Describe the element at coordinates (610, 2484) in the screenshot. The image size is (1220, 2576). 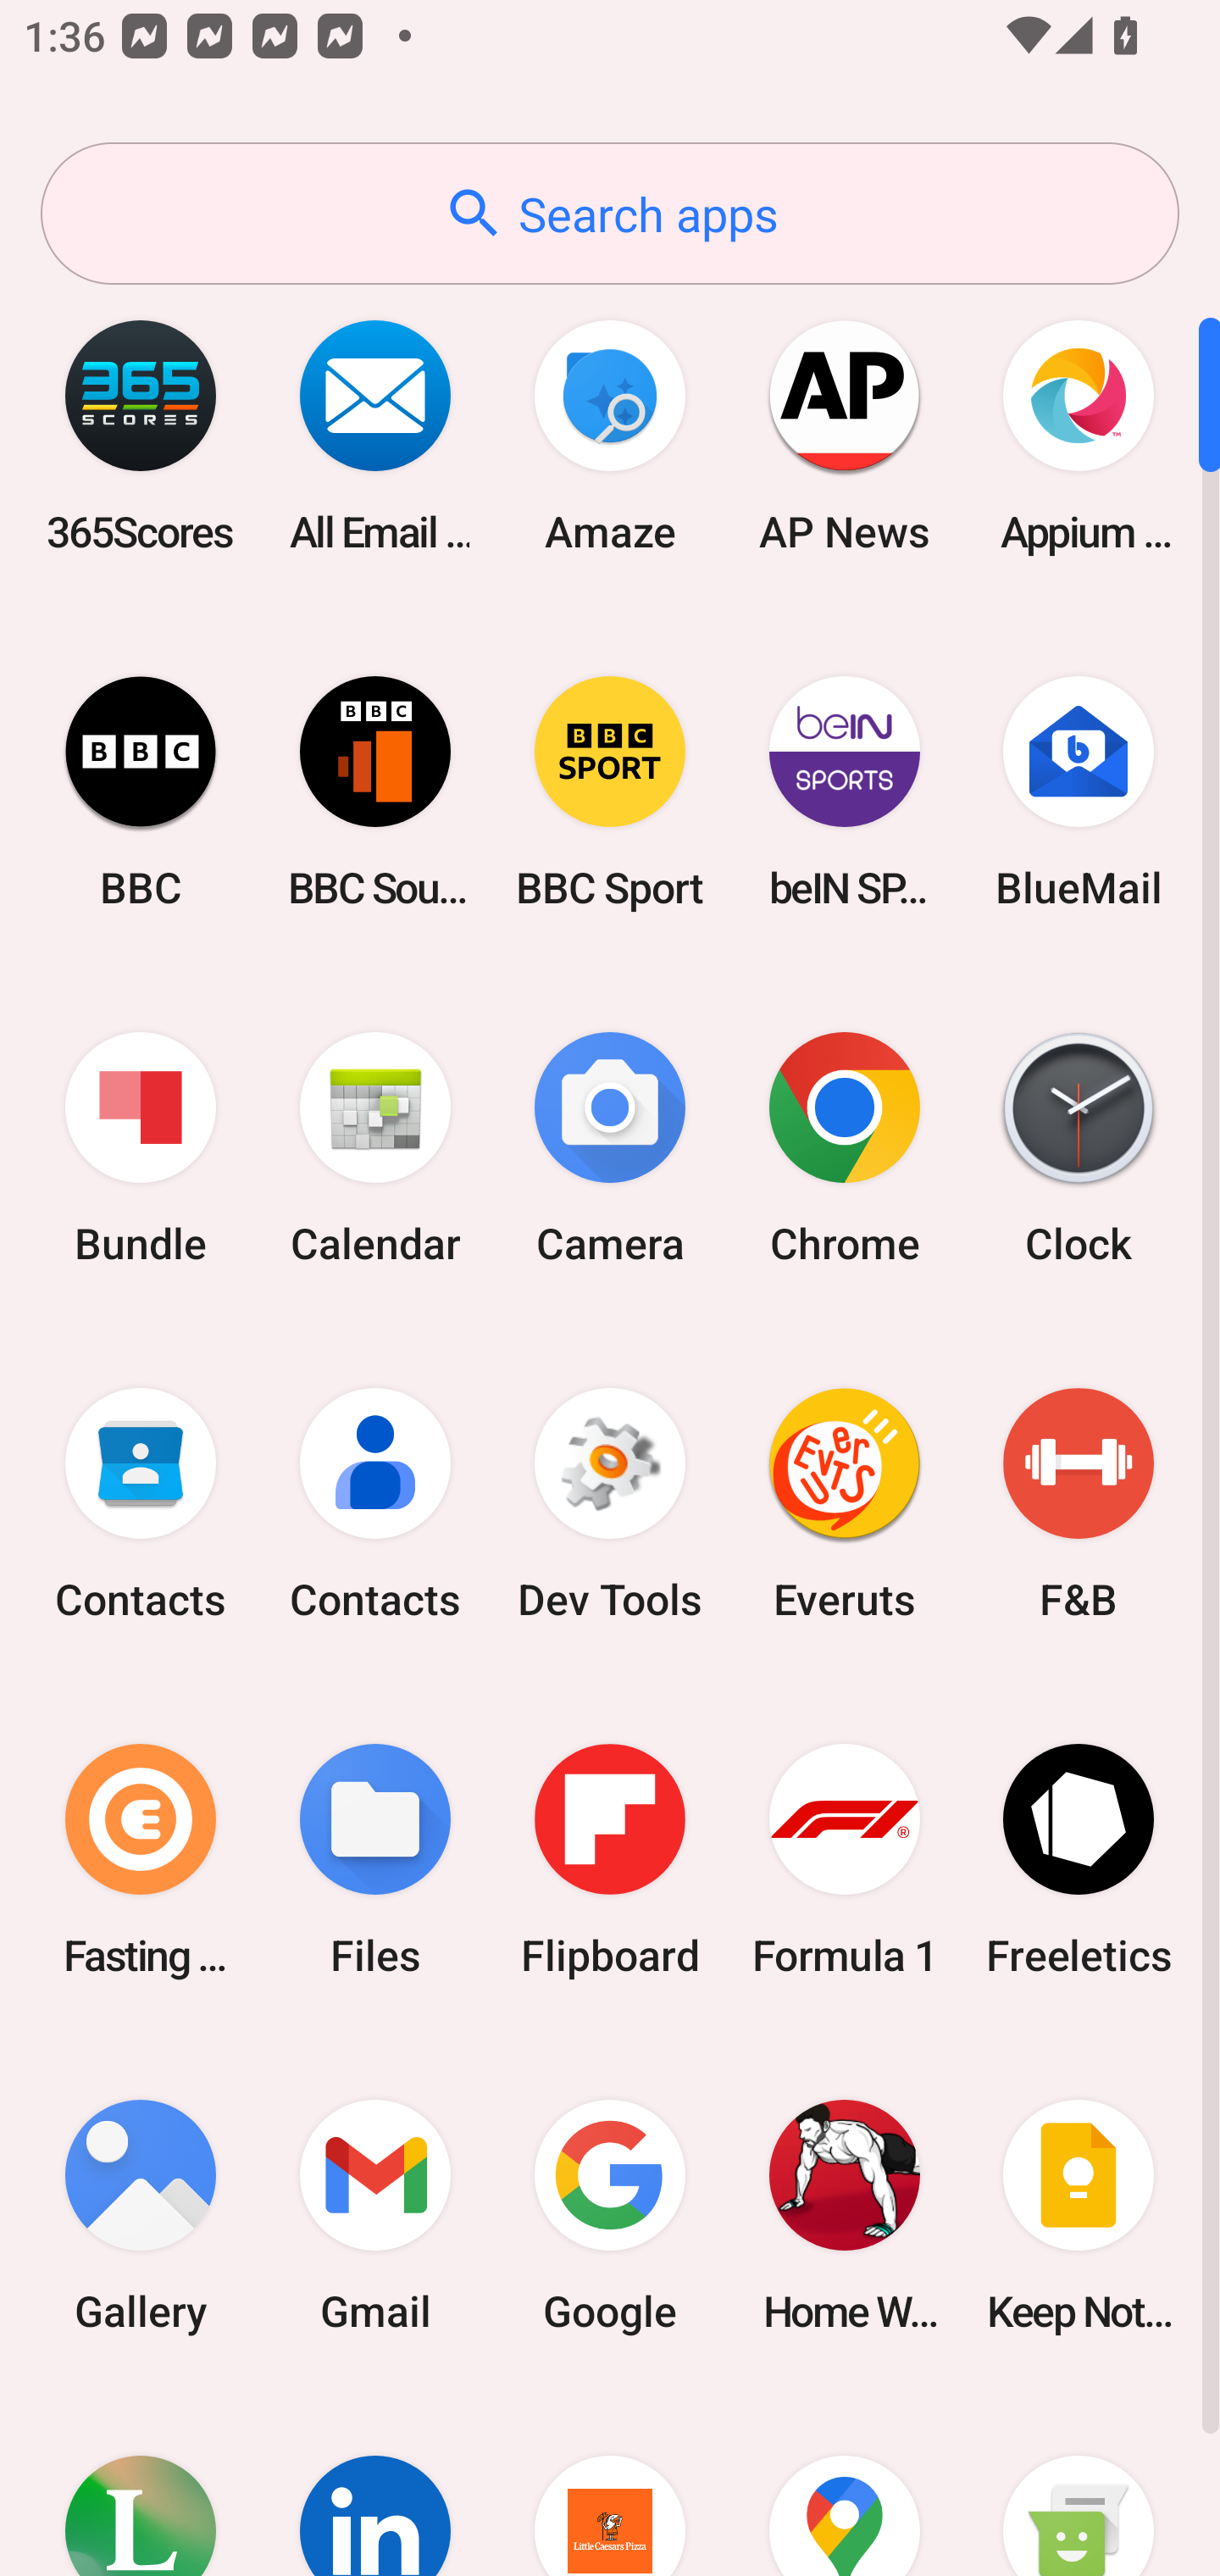
I see `Little Caesars Pizza` at that location.